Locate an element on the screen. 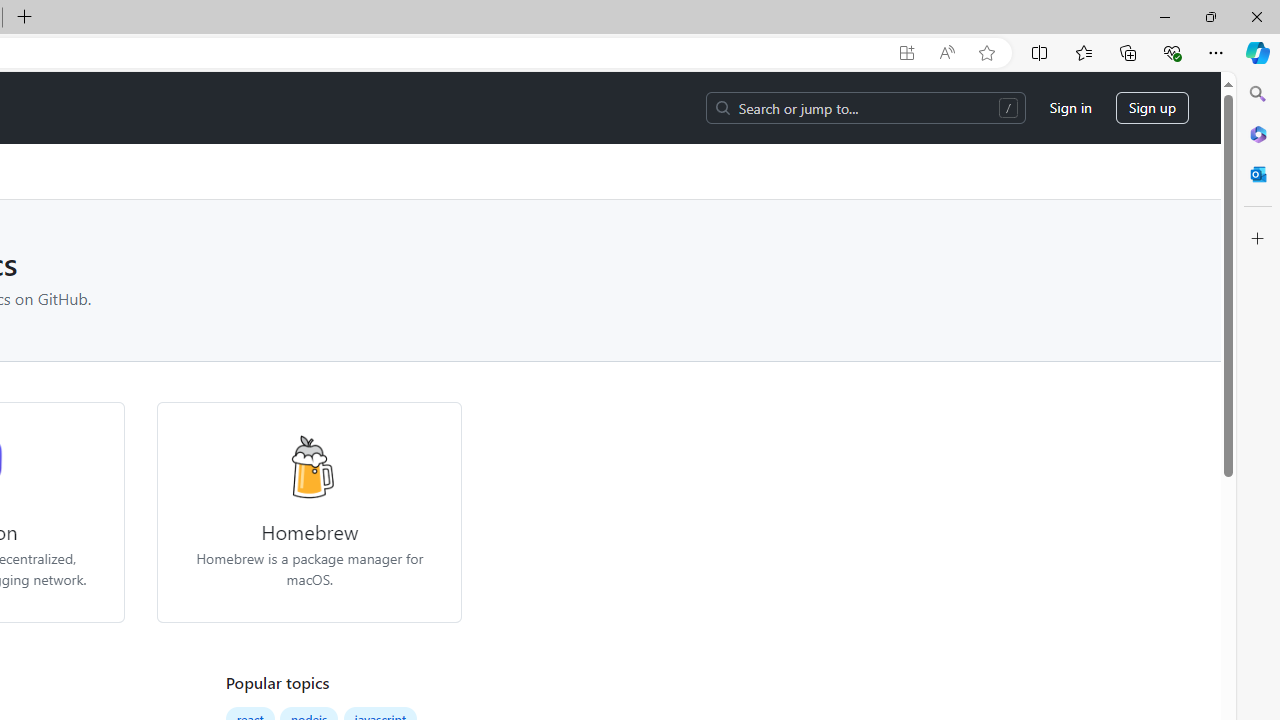  homebrew is located at coordinates (308, 466).